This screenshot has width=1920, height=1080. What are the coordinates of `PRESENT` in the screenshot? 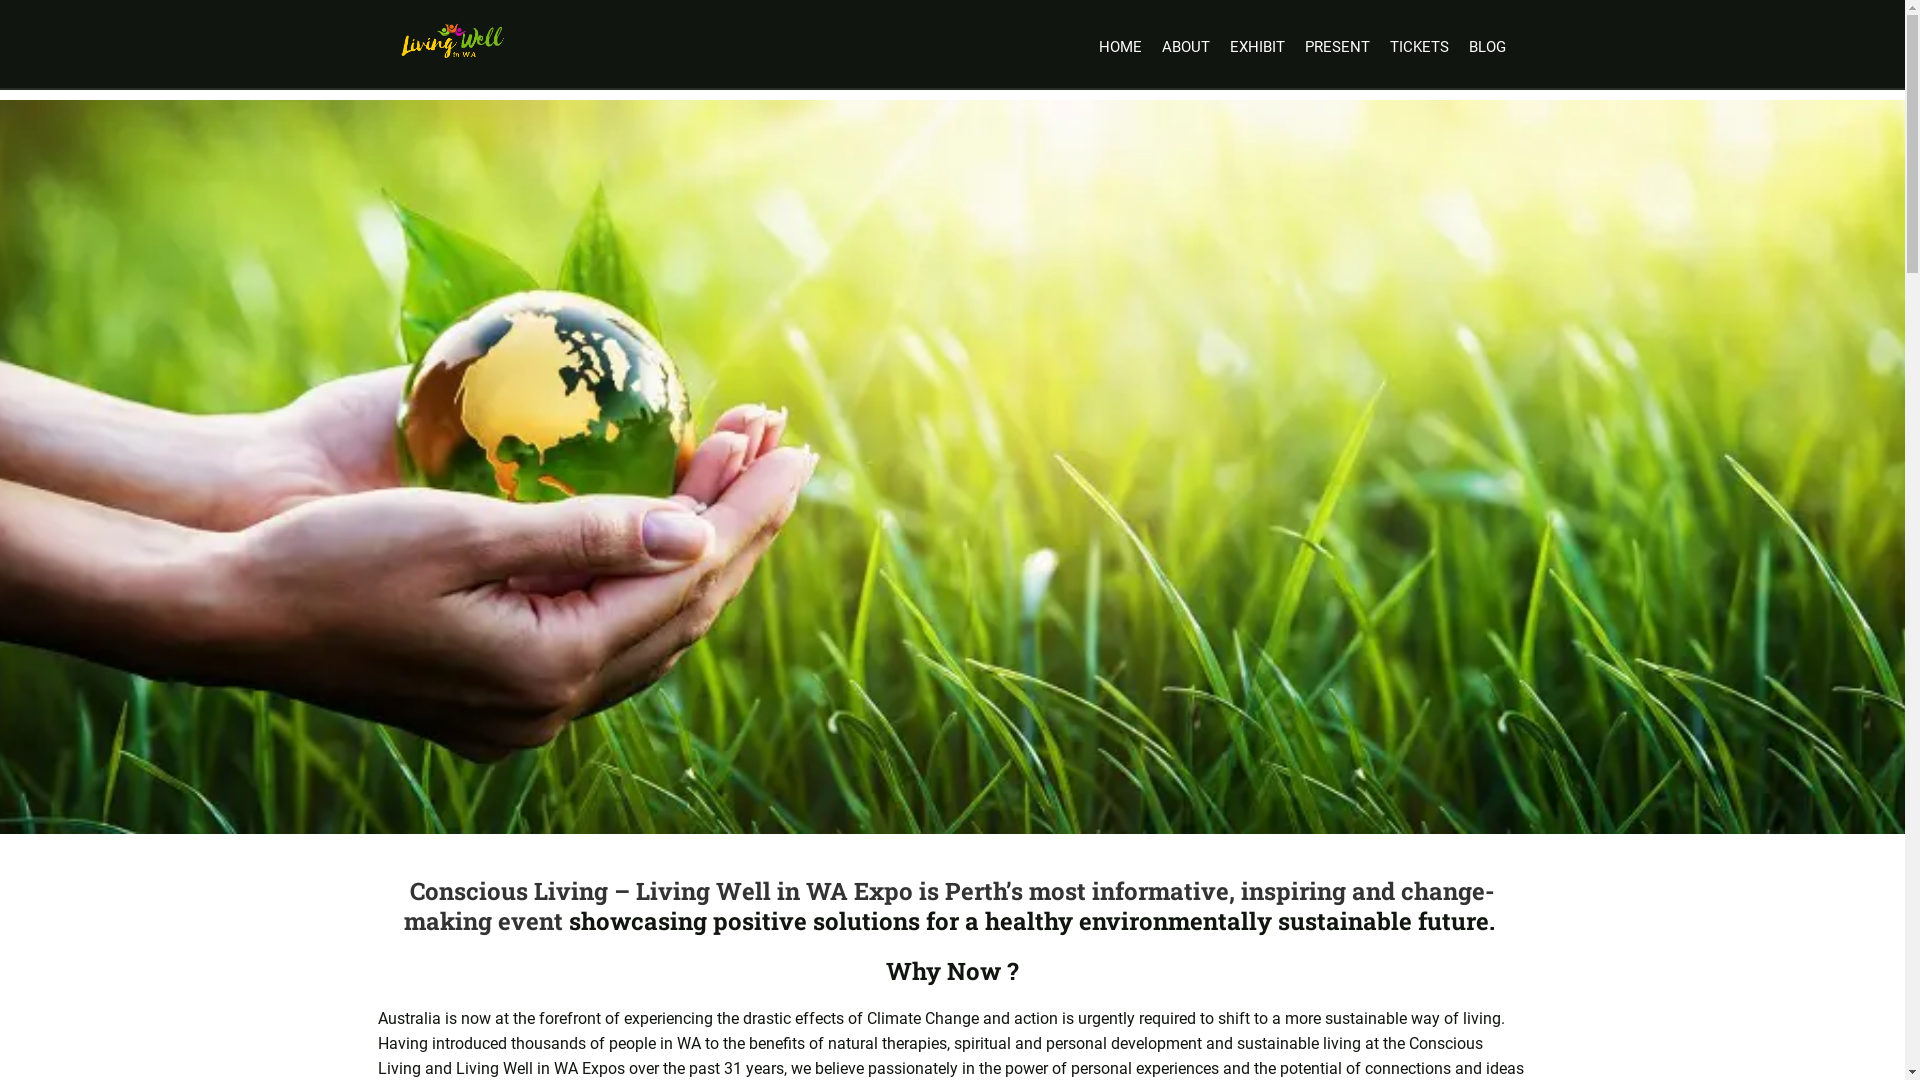 It's located at (1336, 48).